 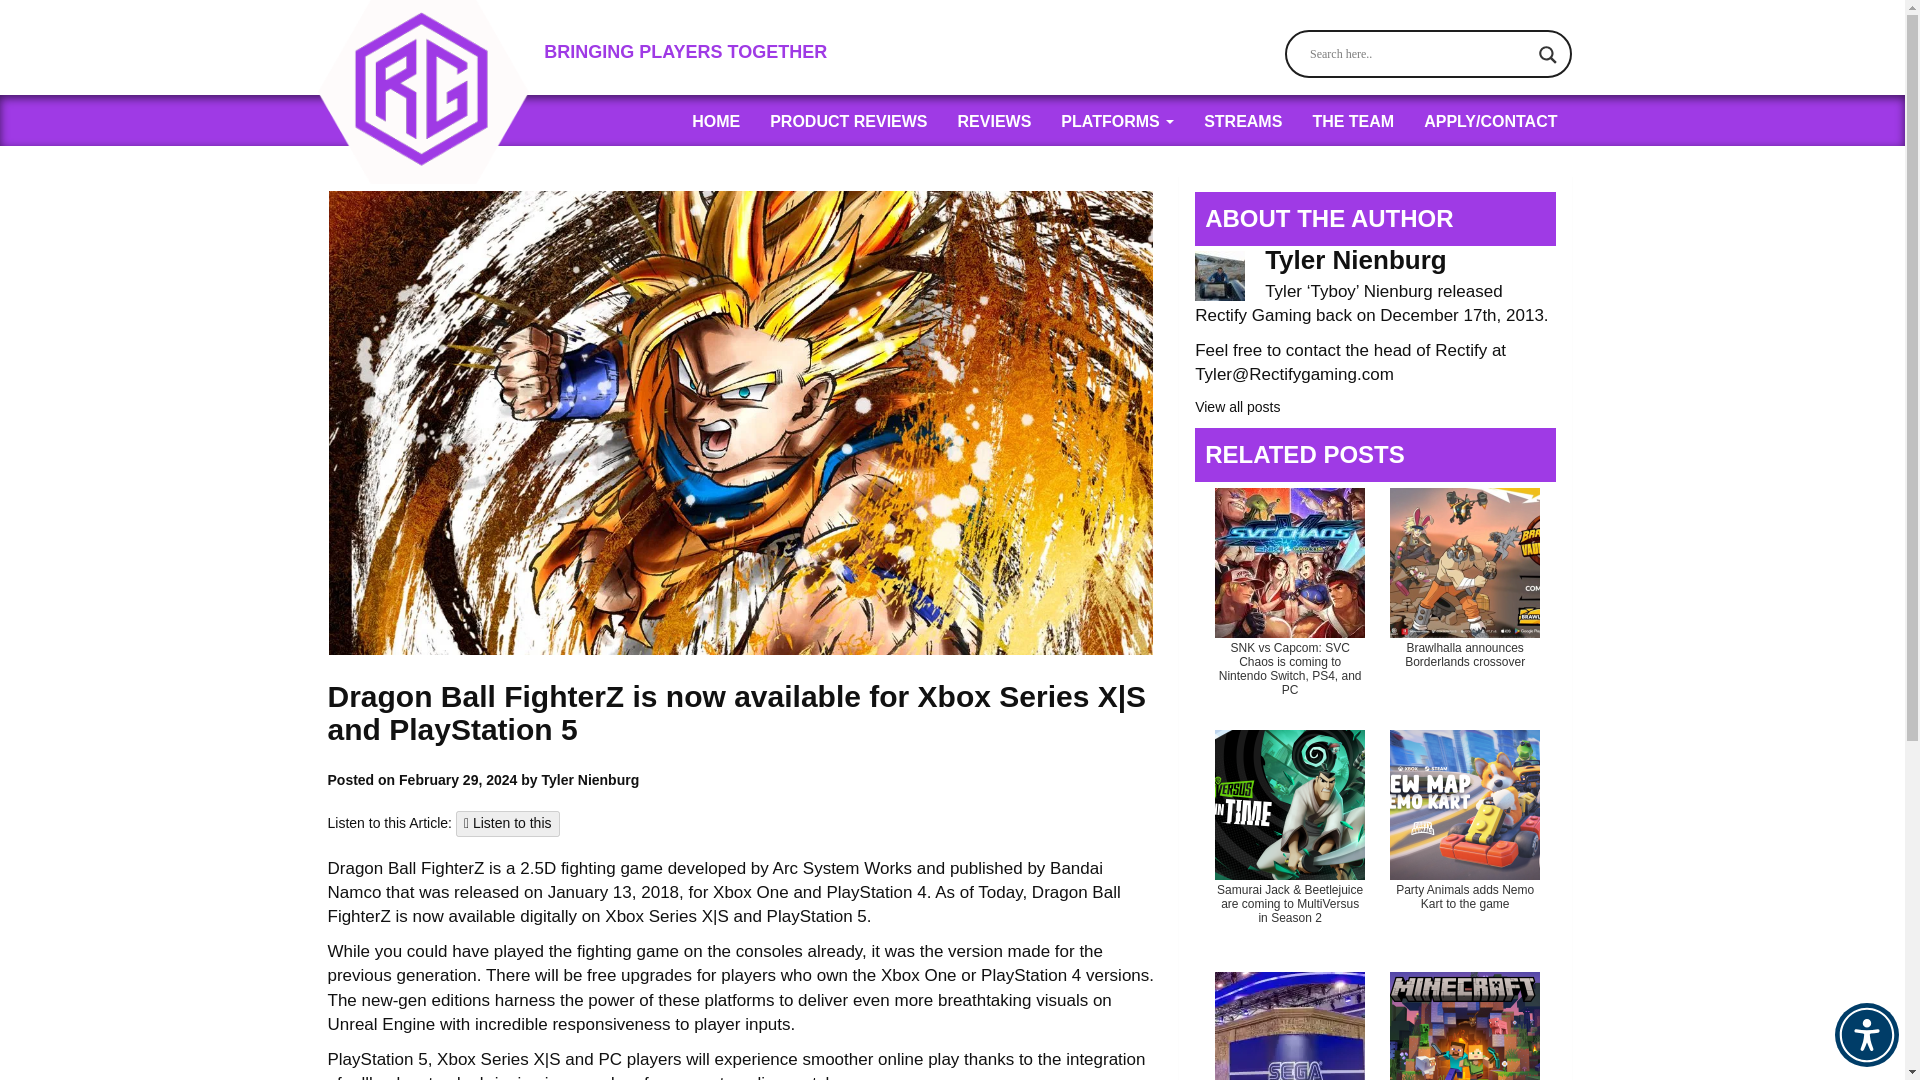 What do you see at coordinates (716, 120) in the screenshot?
I see `HOME` at bounding box center [716, 120].